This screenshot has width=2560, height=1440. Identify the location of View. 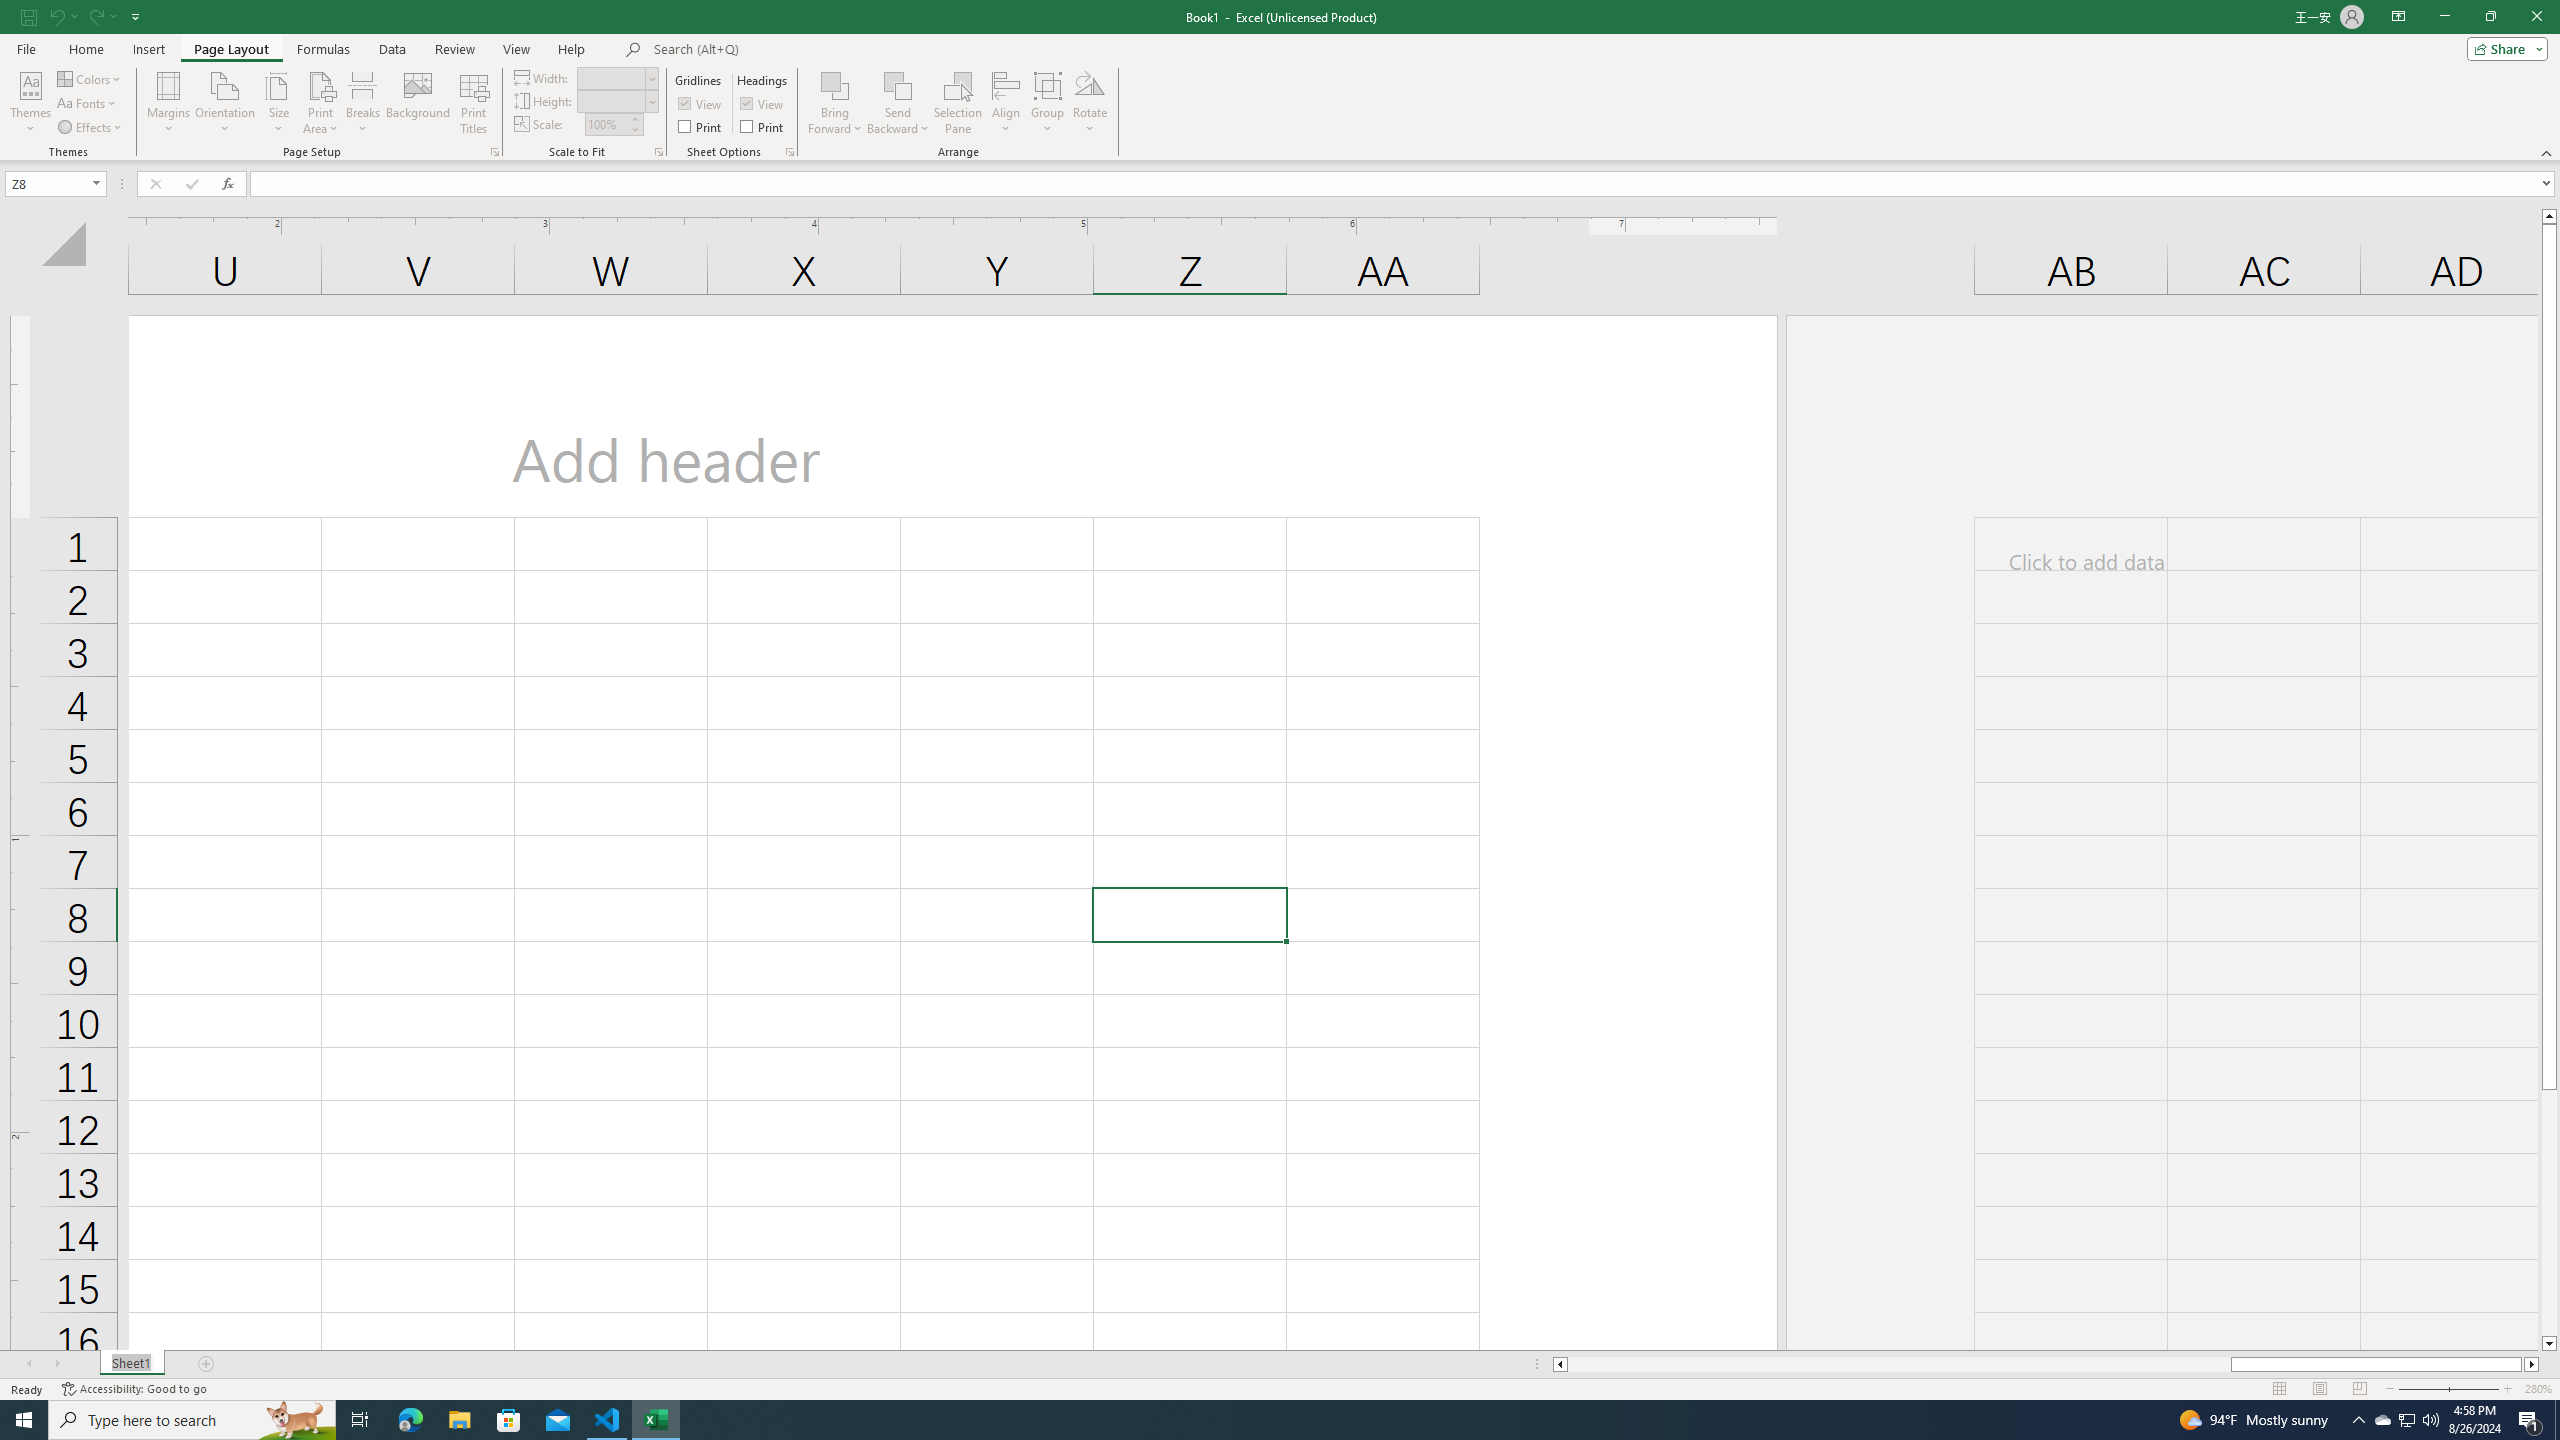
(515, 49).